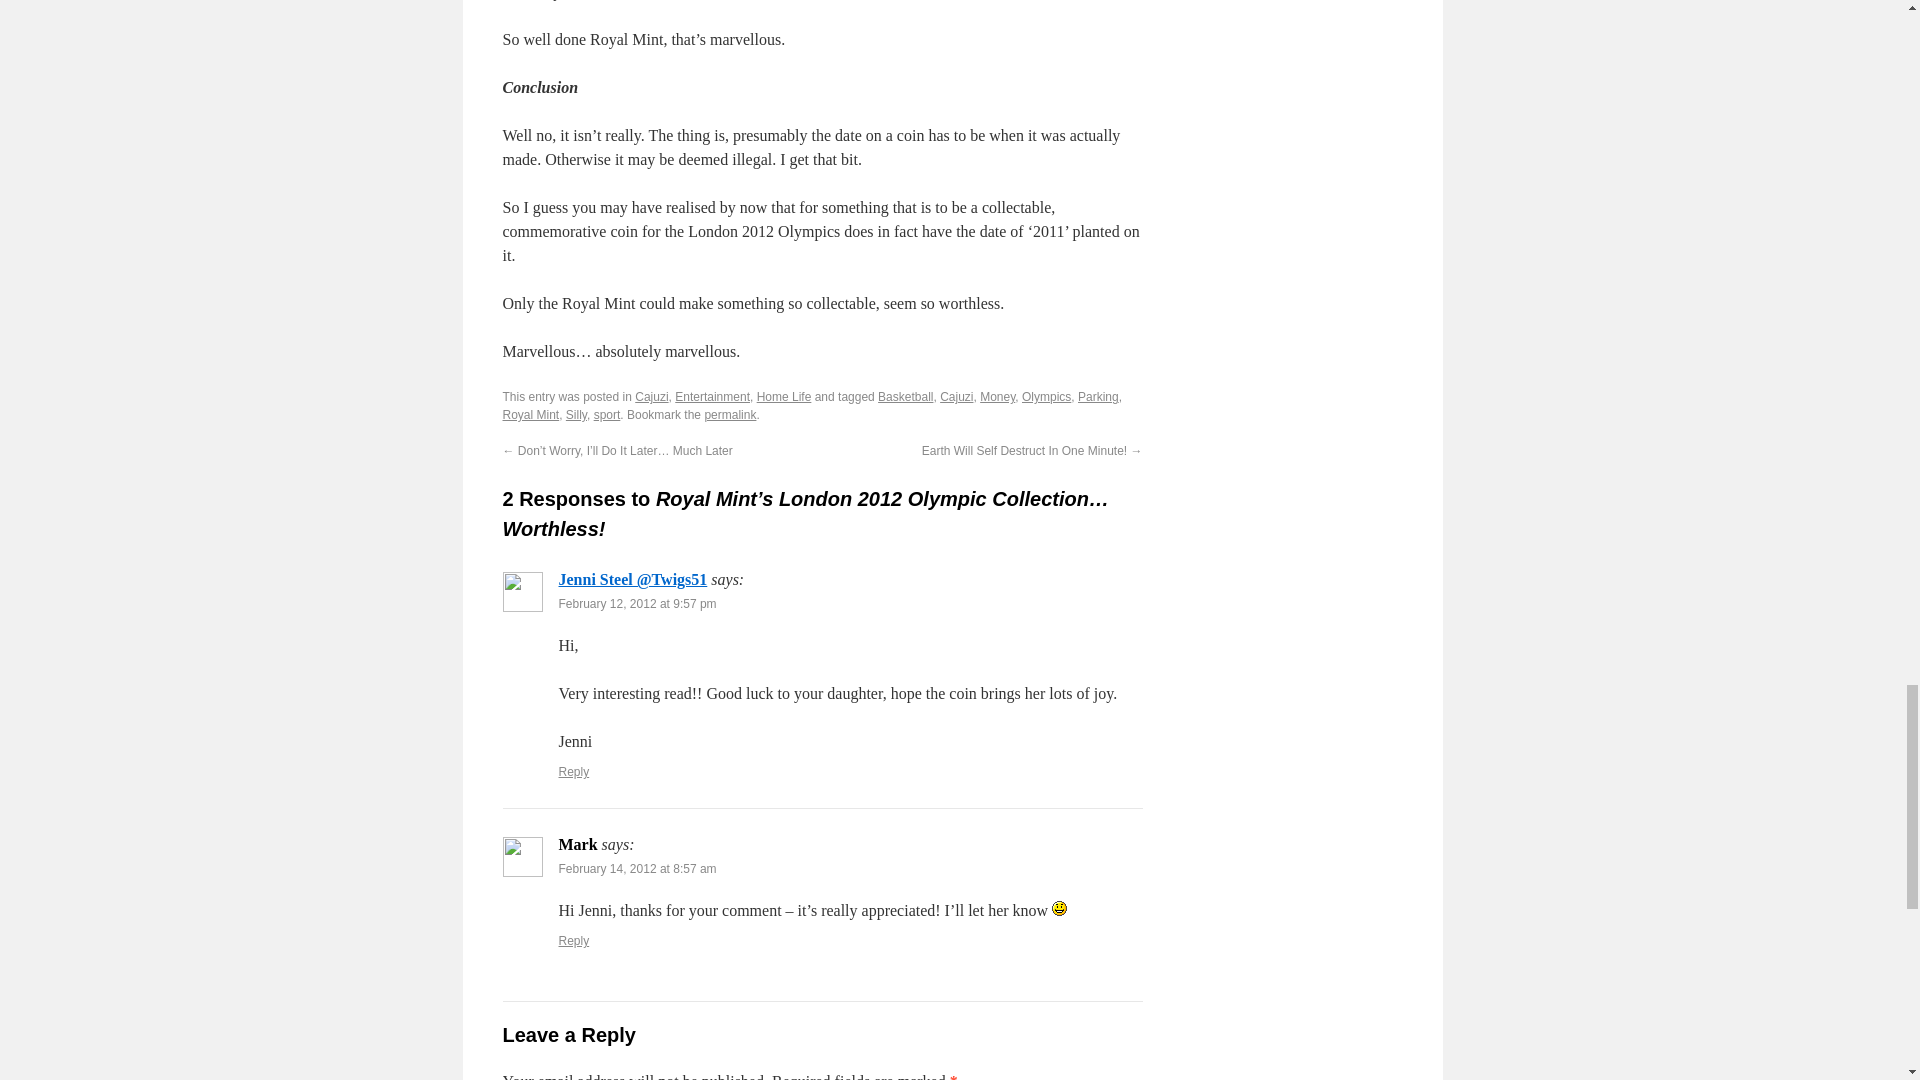 This screenshot has width=1920, height=1080. Describe the element at coordinates (784, 396) in the screenshot. I see `Home Life` at that location.